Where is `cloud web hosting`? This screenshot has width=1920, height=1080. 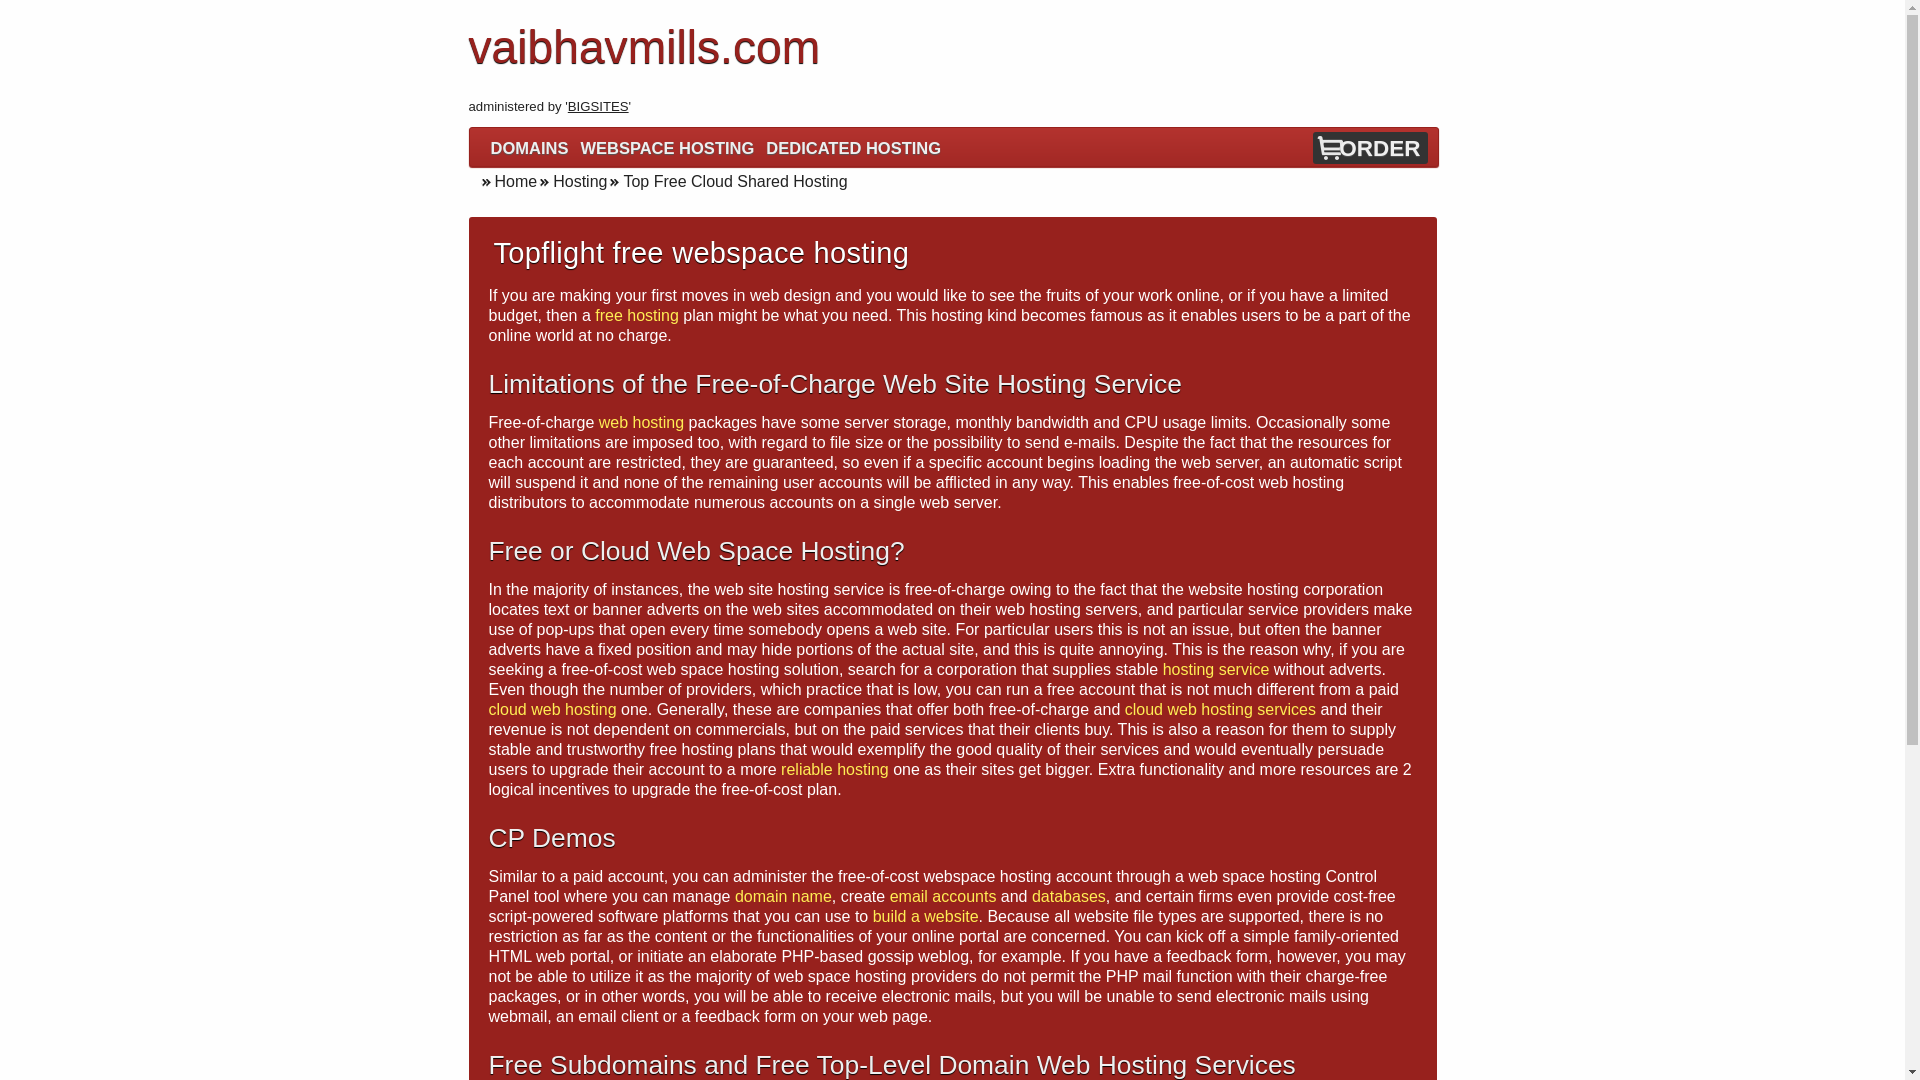
cloud web hosting is located at coordinates (552, 709).